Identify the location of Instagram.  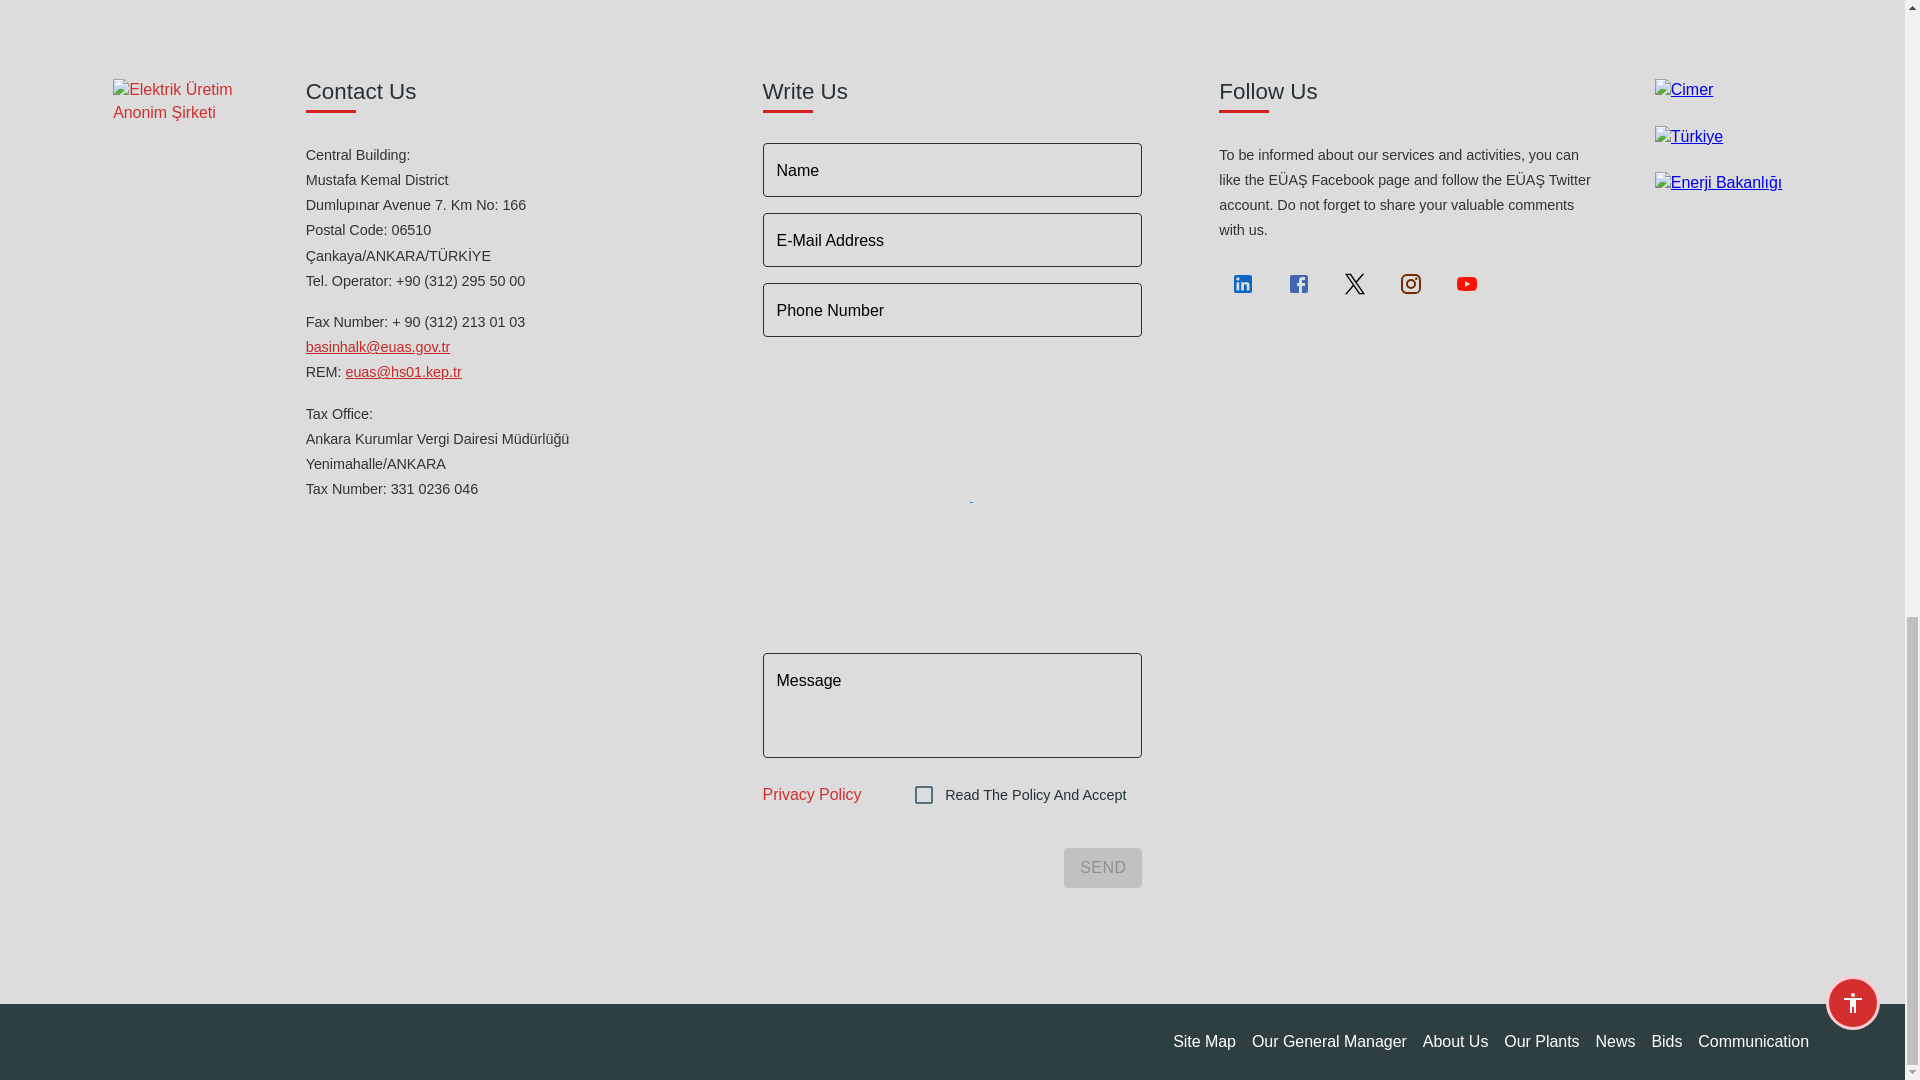
(1410, 284).